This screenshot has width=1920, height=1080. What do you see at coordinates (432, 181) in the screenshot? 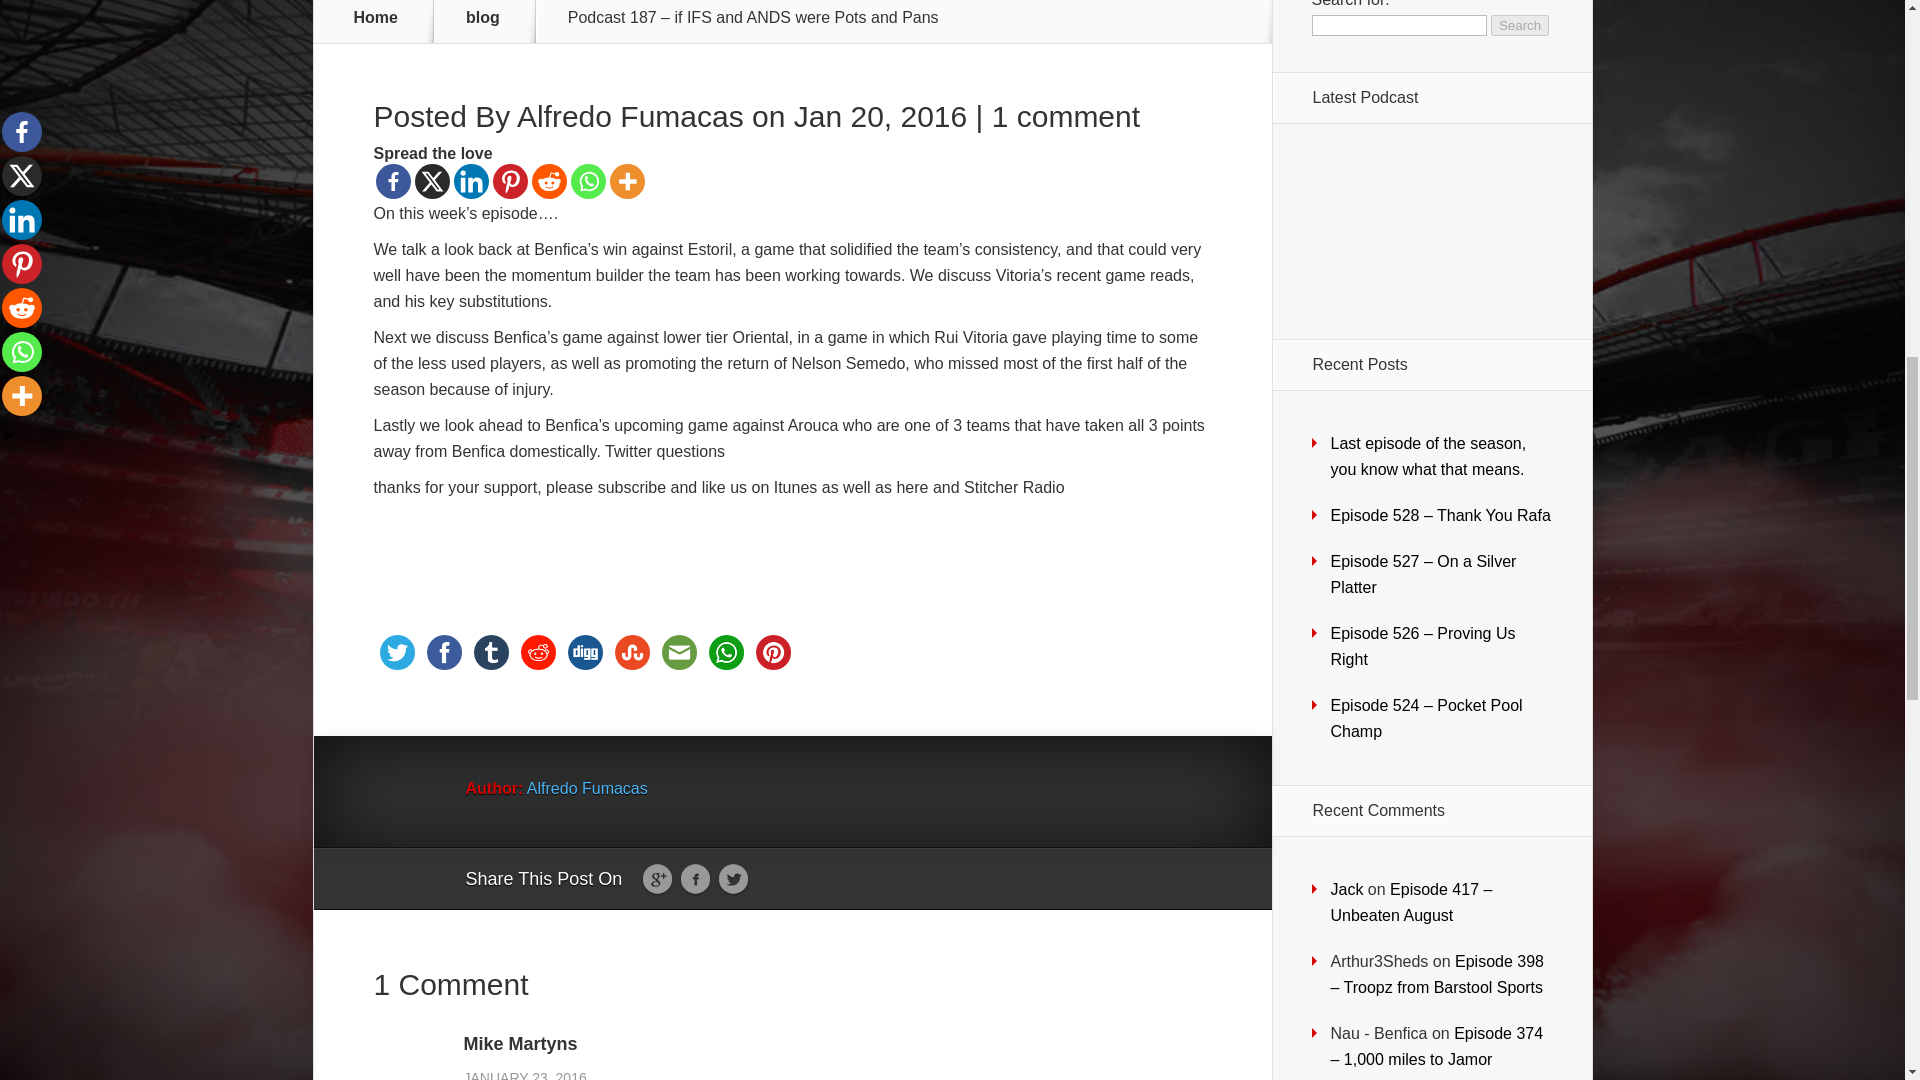
I see `X` at bounding box center [432, 181].